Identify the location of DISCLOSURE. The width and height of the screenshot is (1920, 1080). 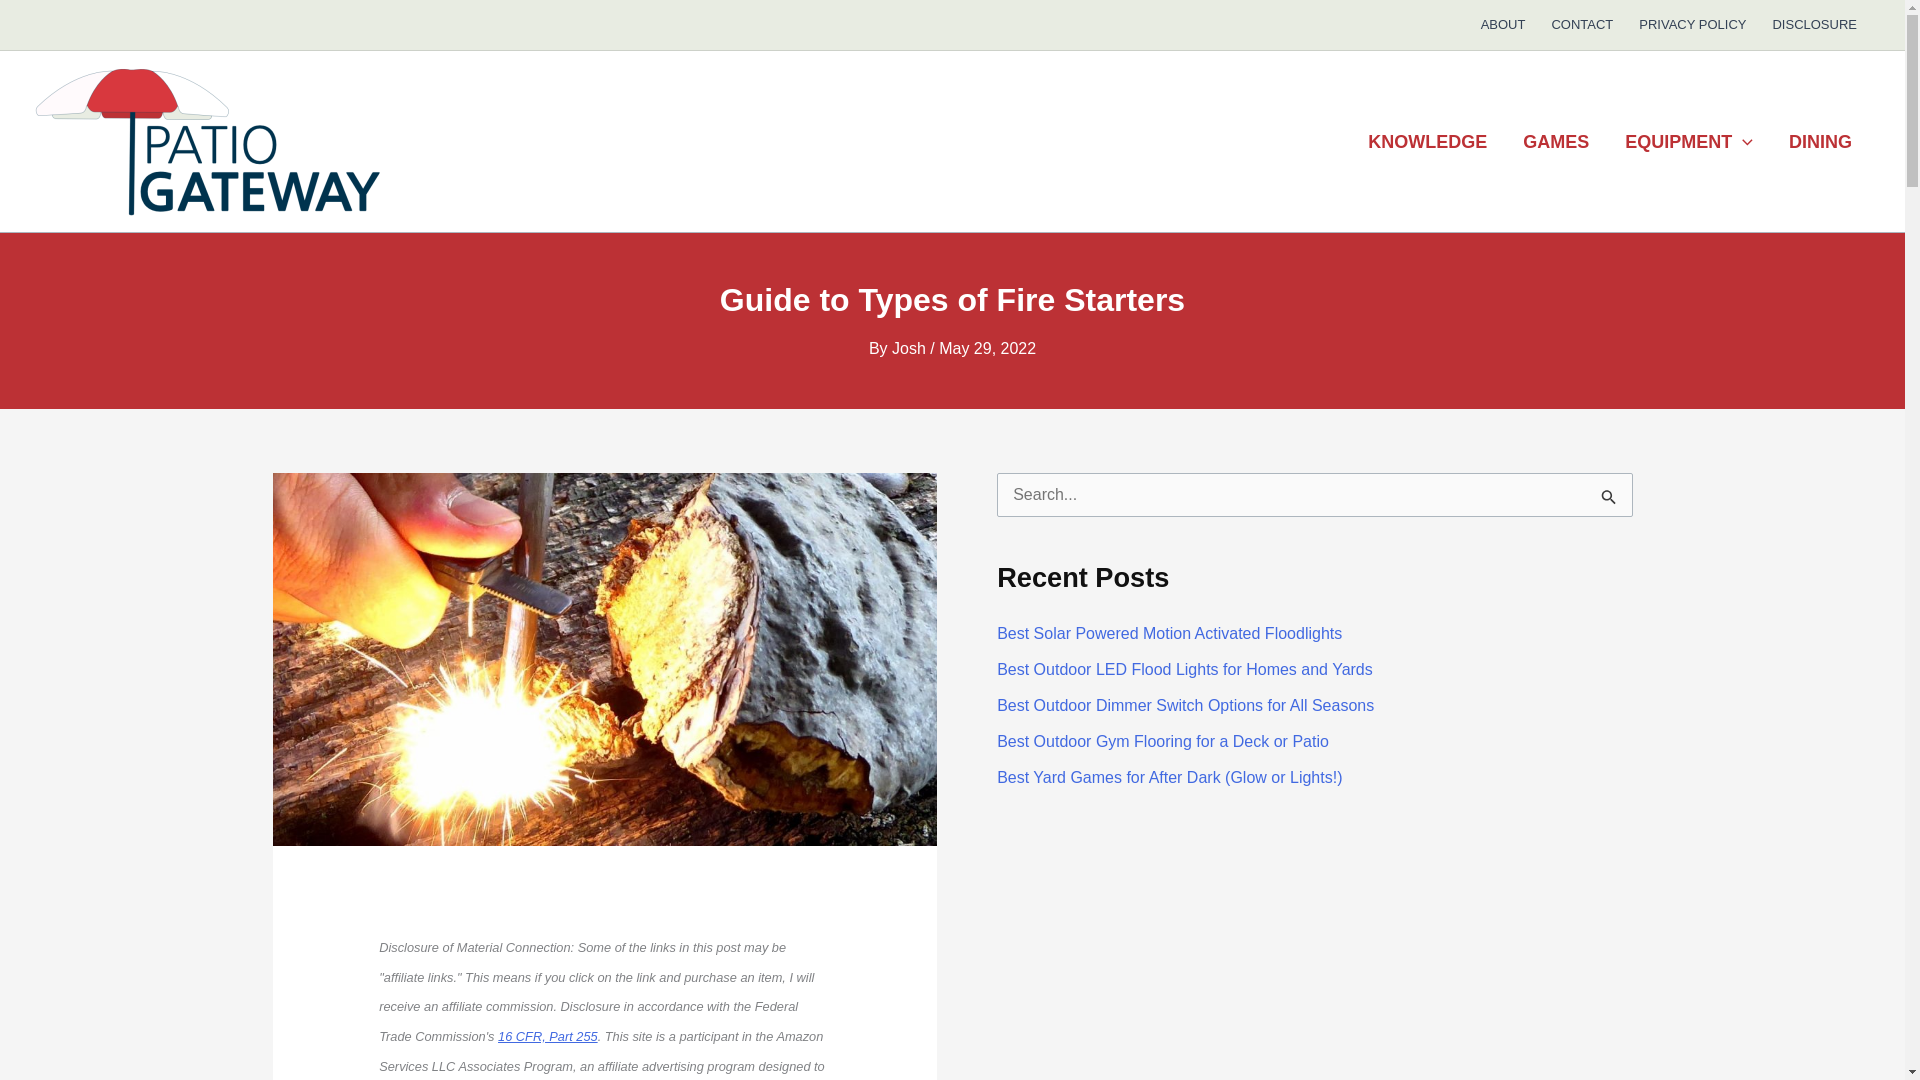
(1814, 24).